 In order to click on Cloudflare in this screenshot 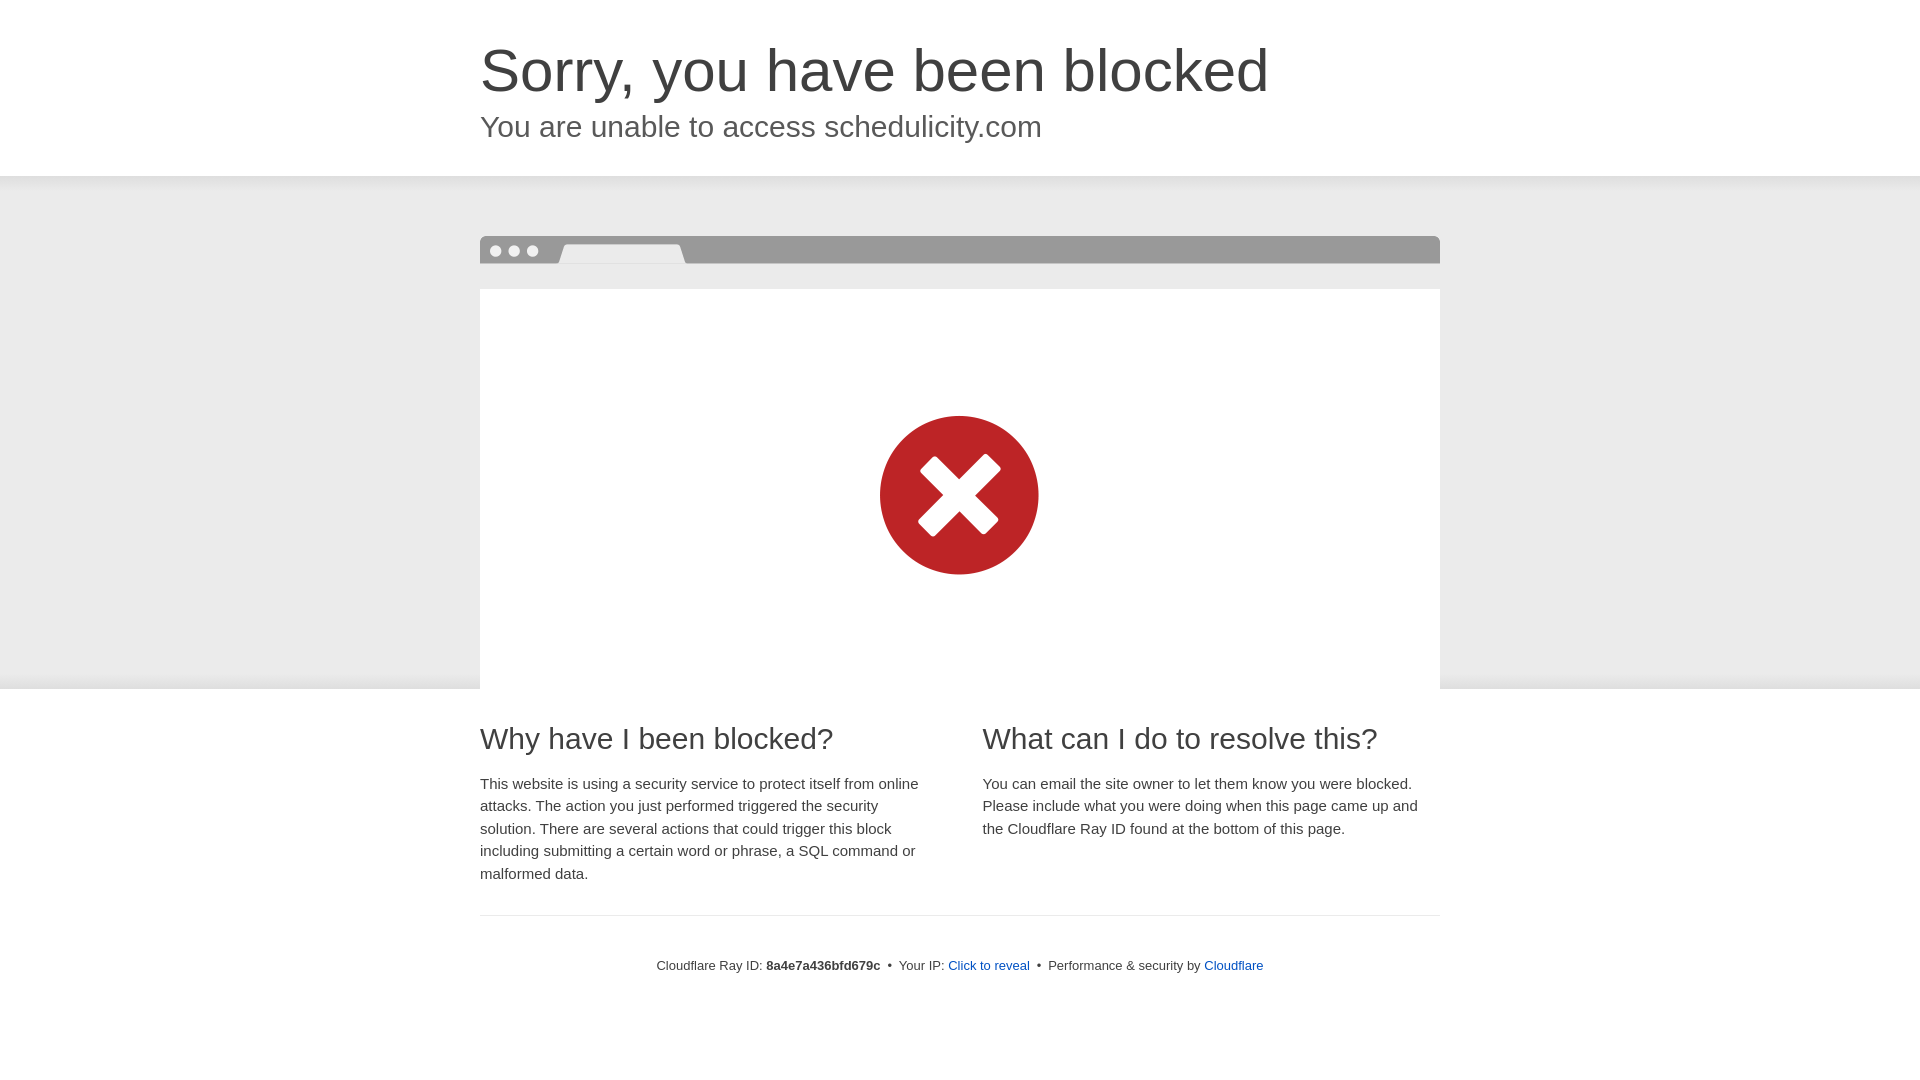, I will do `click(1233, 965)`.